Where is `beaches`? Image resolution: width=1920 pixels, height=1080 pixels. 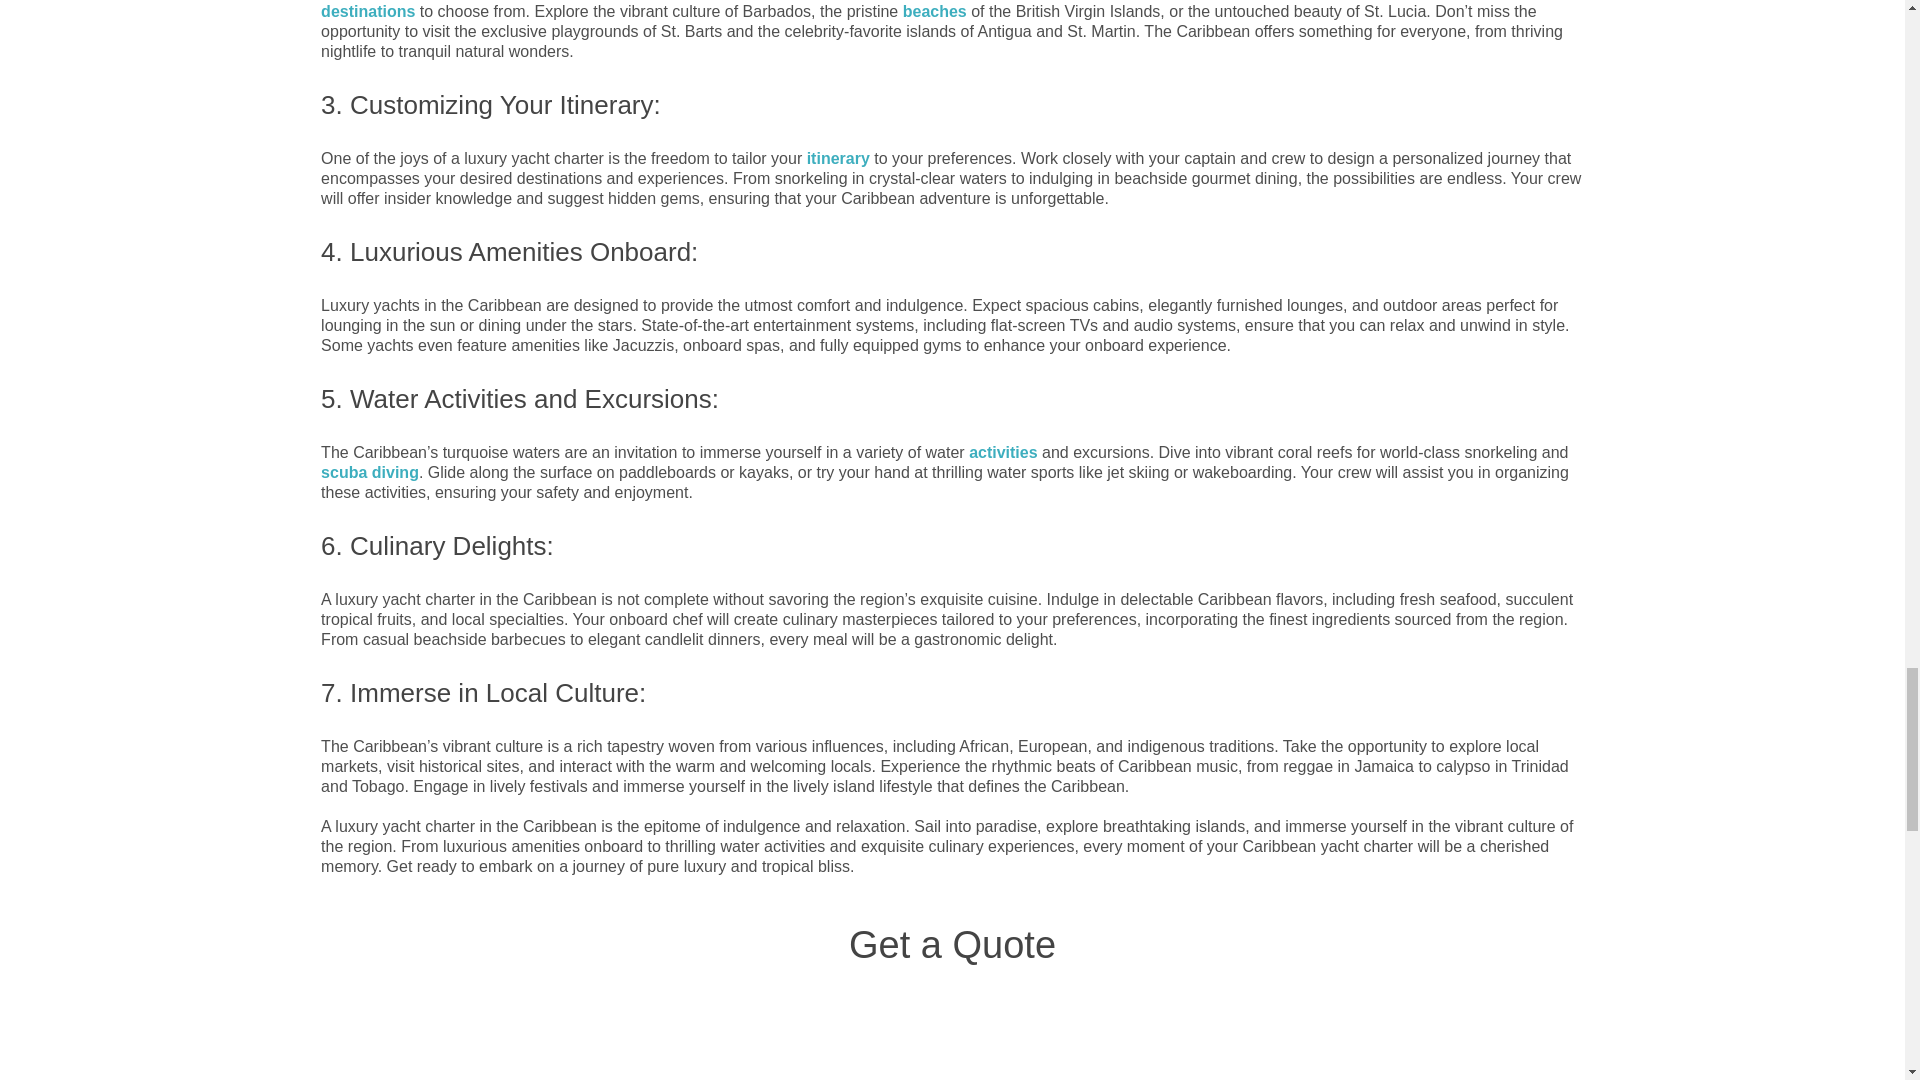 beaches is located at coordinates (934, 12).